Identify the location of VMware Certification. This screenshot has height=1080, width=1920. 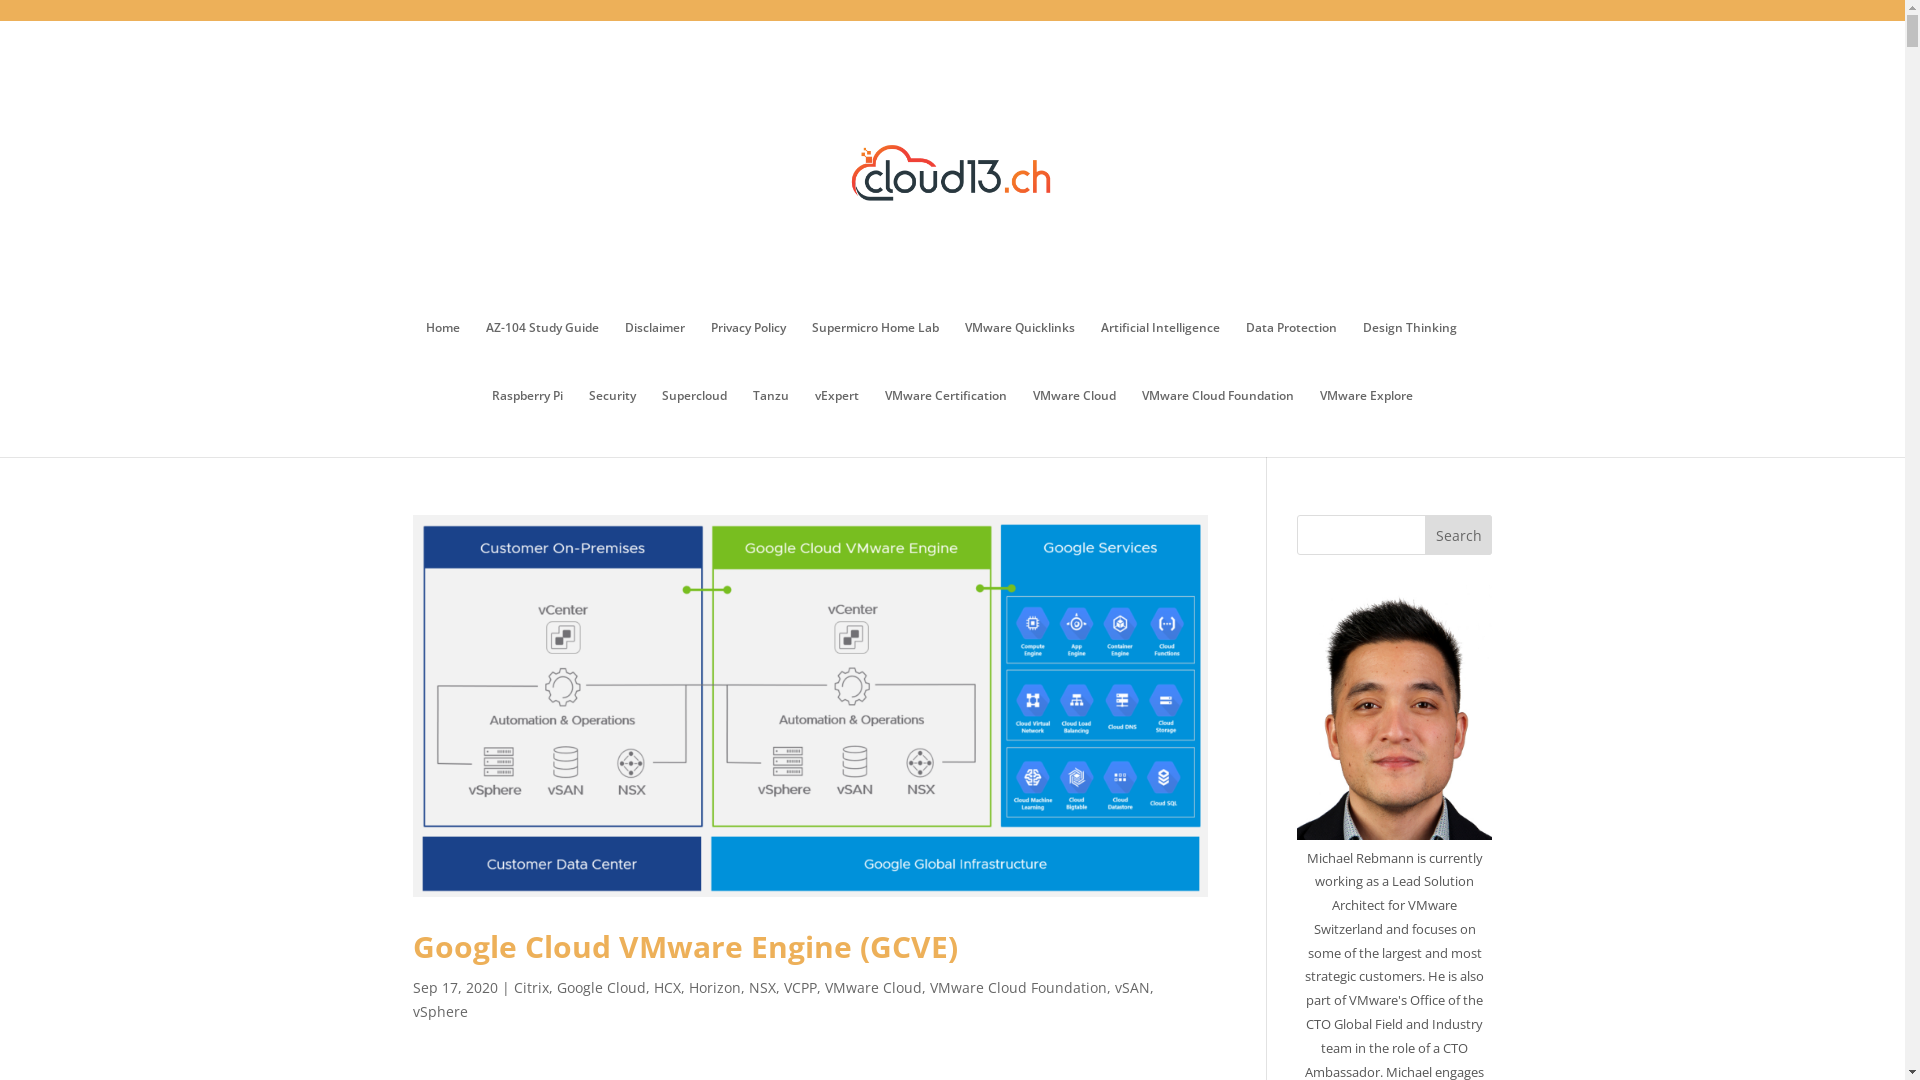
(946, 423).